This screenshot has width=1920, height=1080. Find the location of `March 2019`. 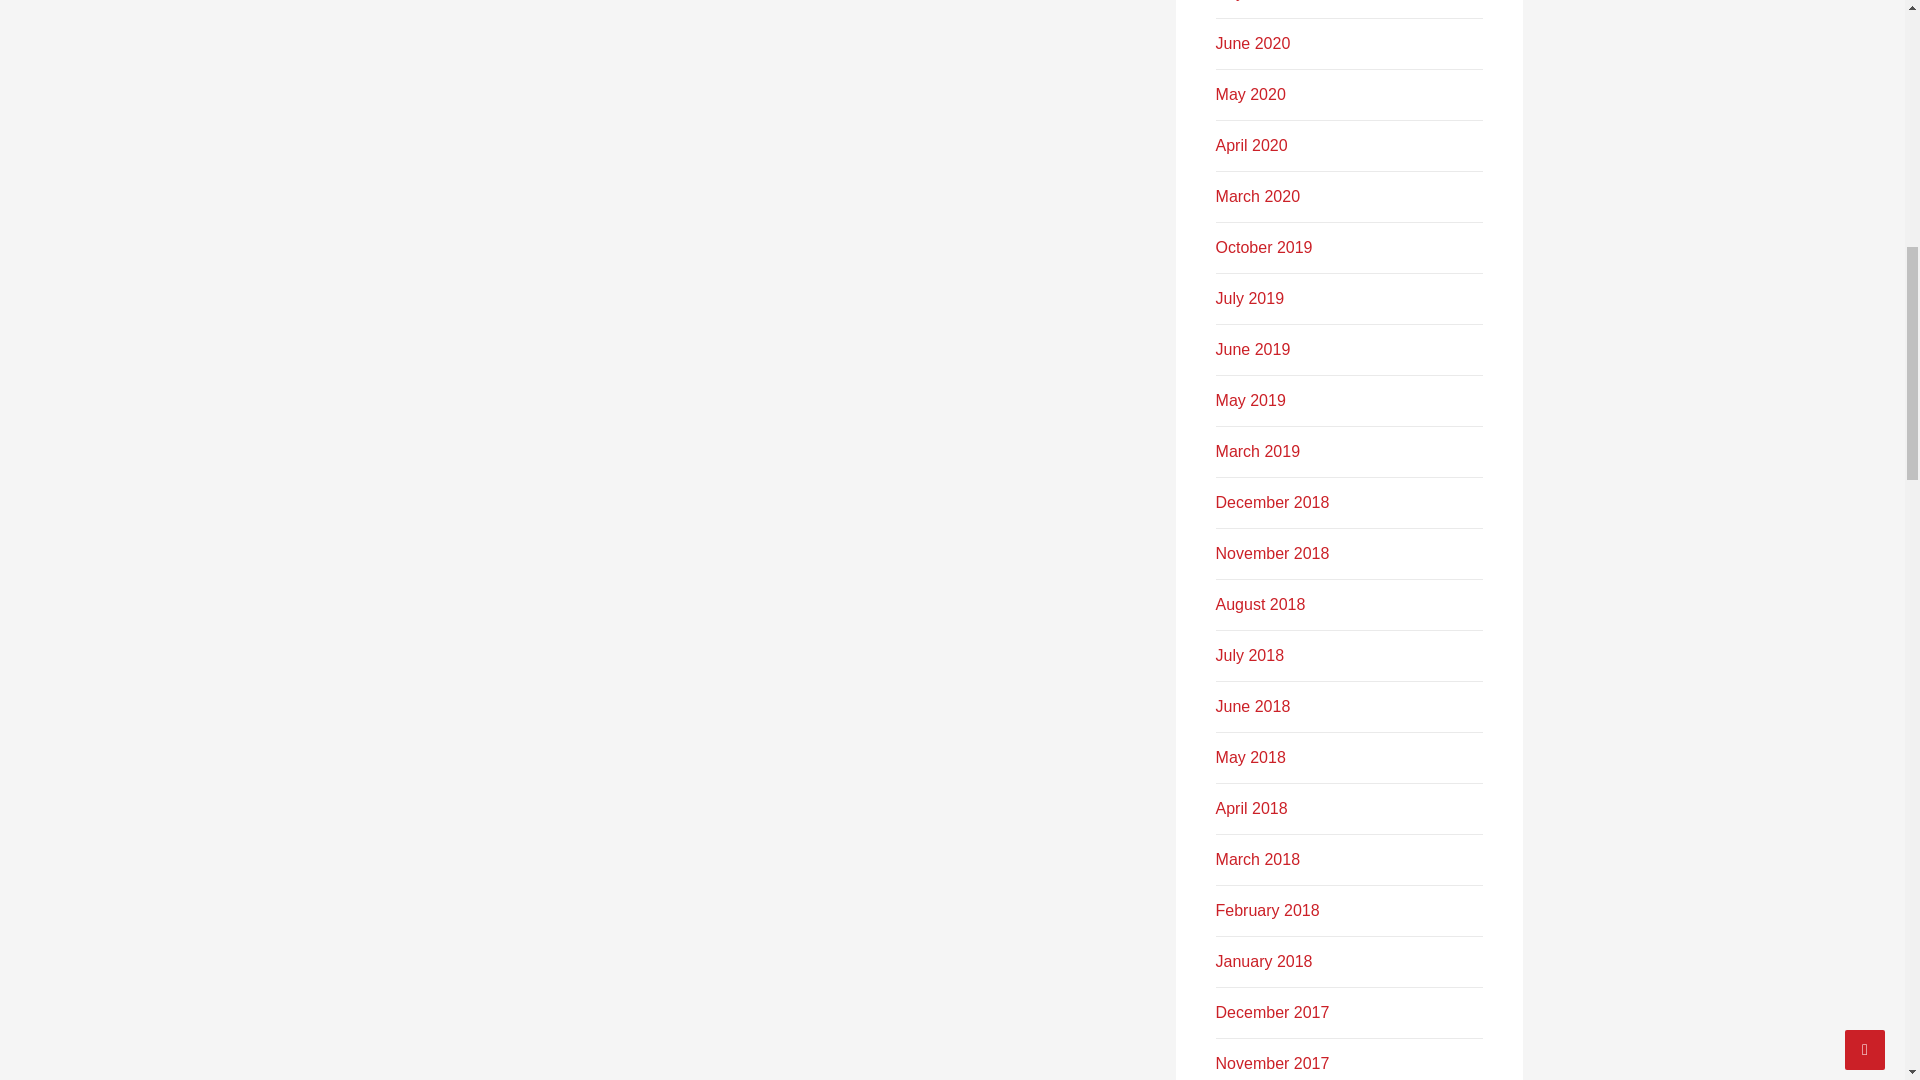

March 2019 is located at coordinates (1258, 451).